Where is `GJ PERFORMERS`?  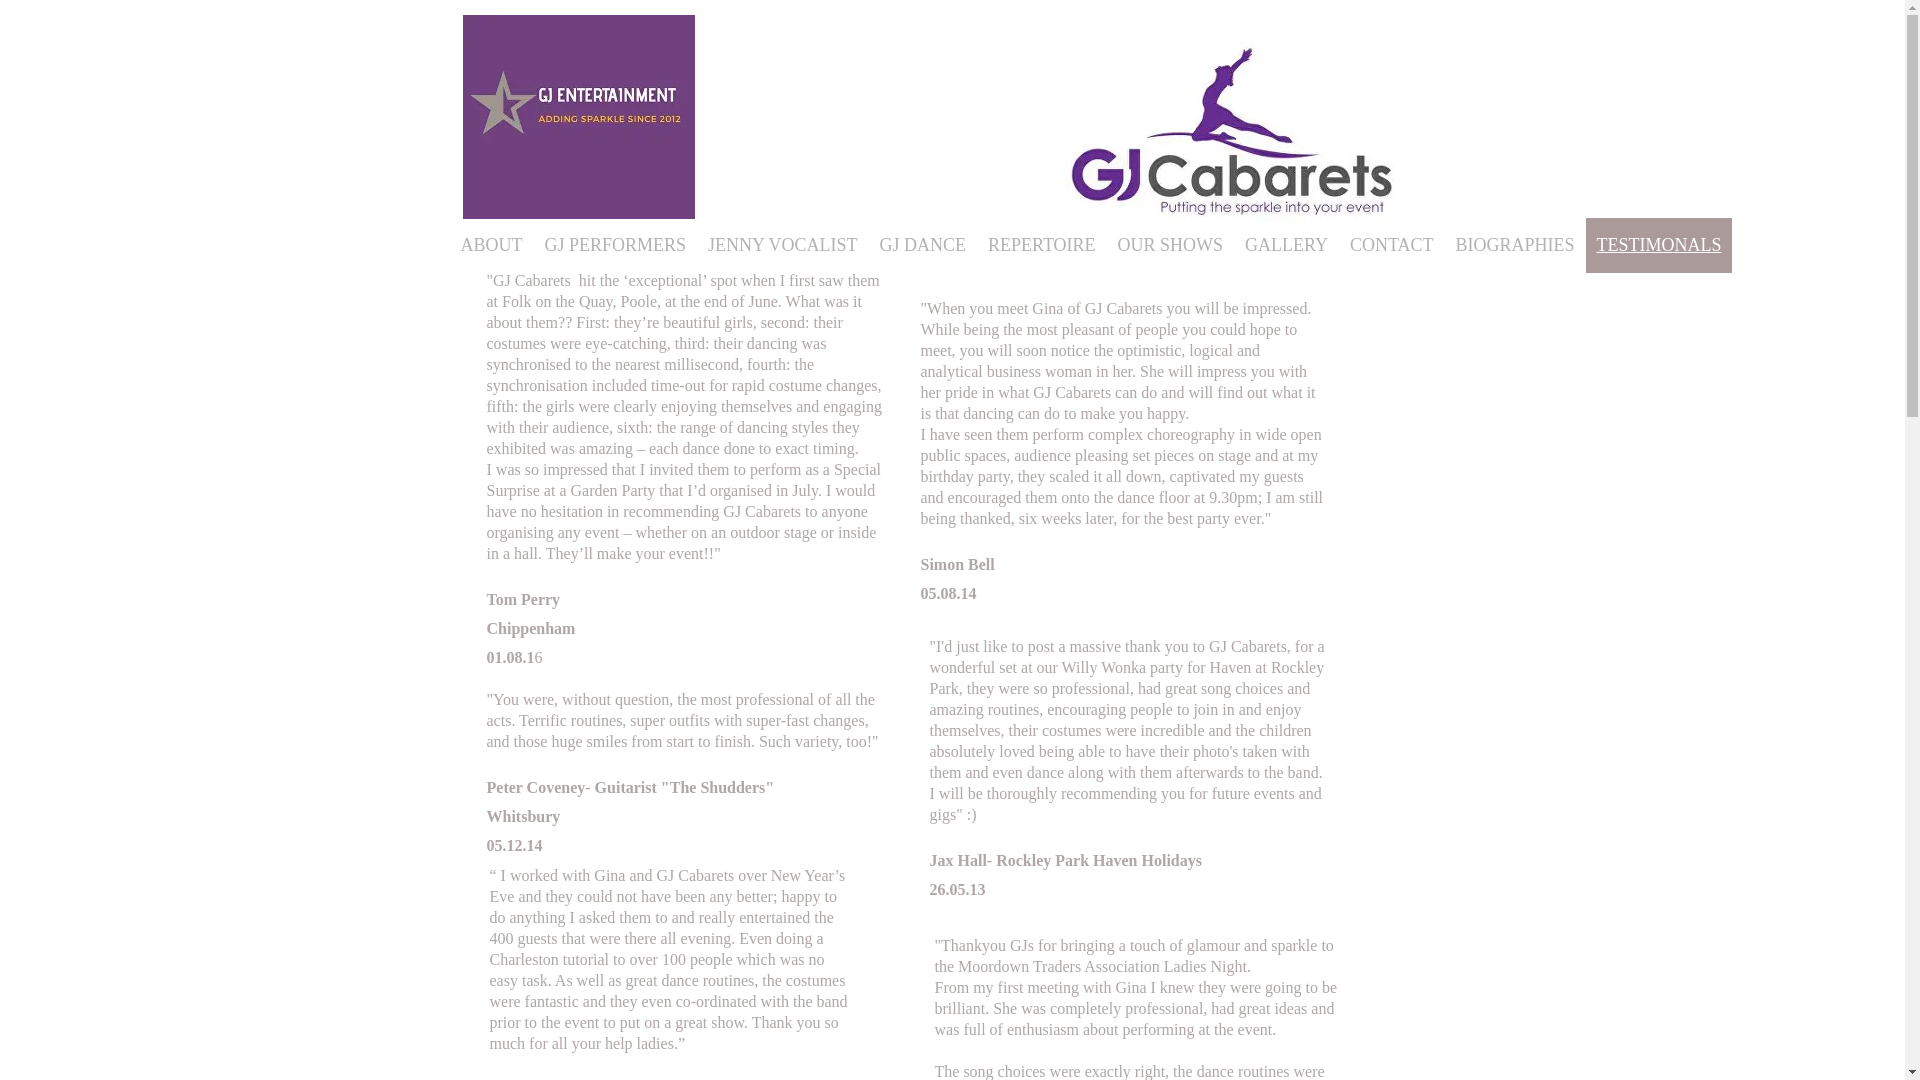 GJ PERFORMERS is located at coordinates (614, 246).